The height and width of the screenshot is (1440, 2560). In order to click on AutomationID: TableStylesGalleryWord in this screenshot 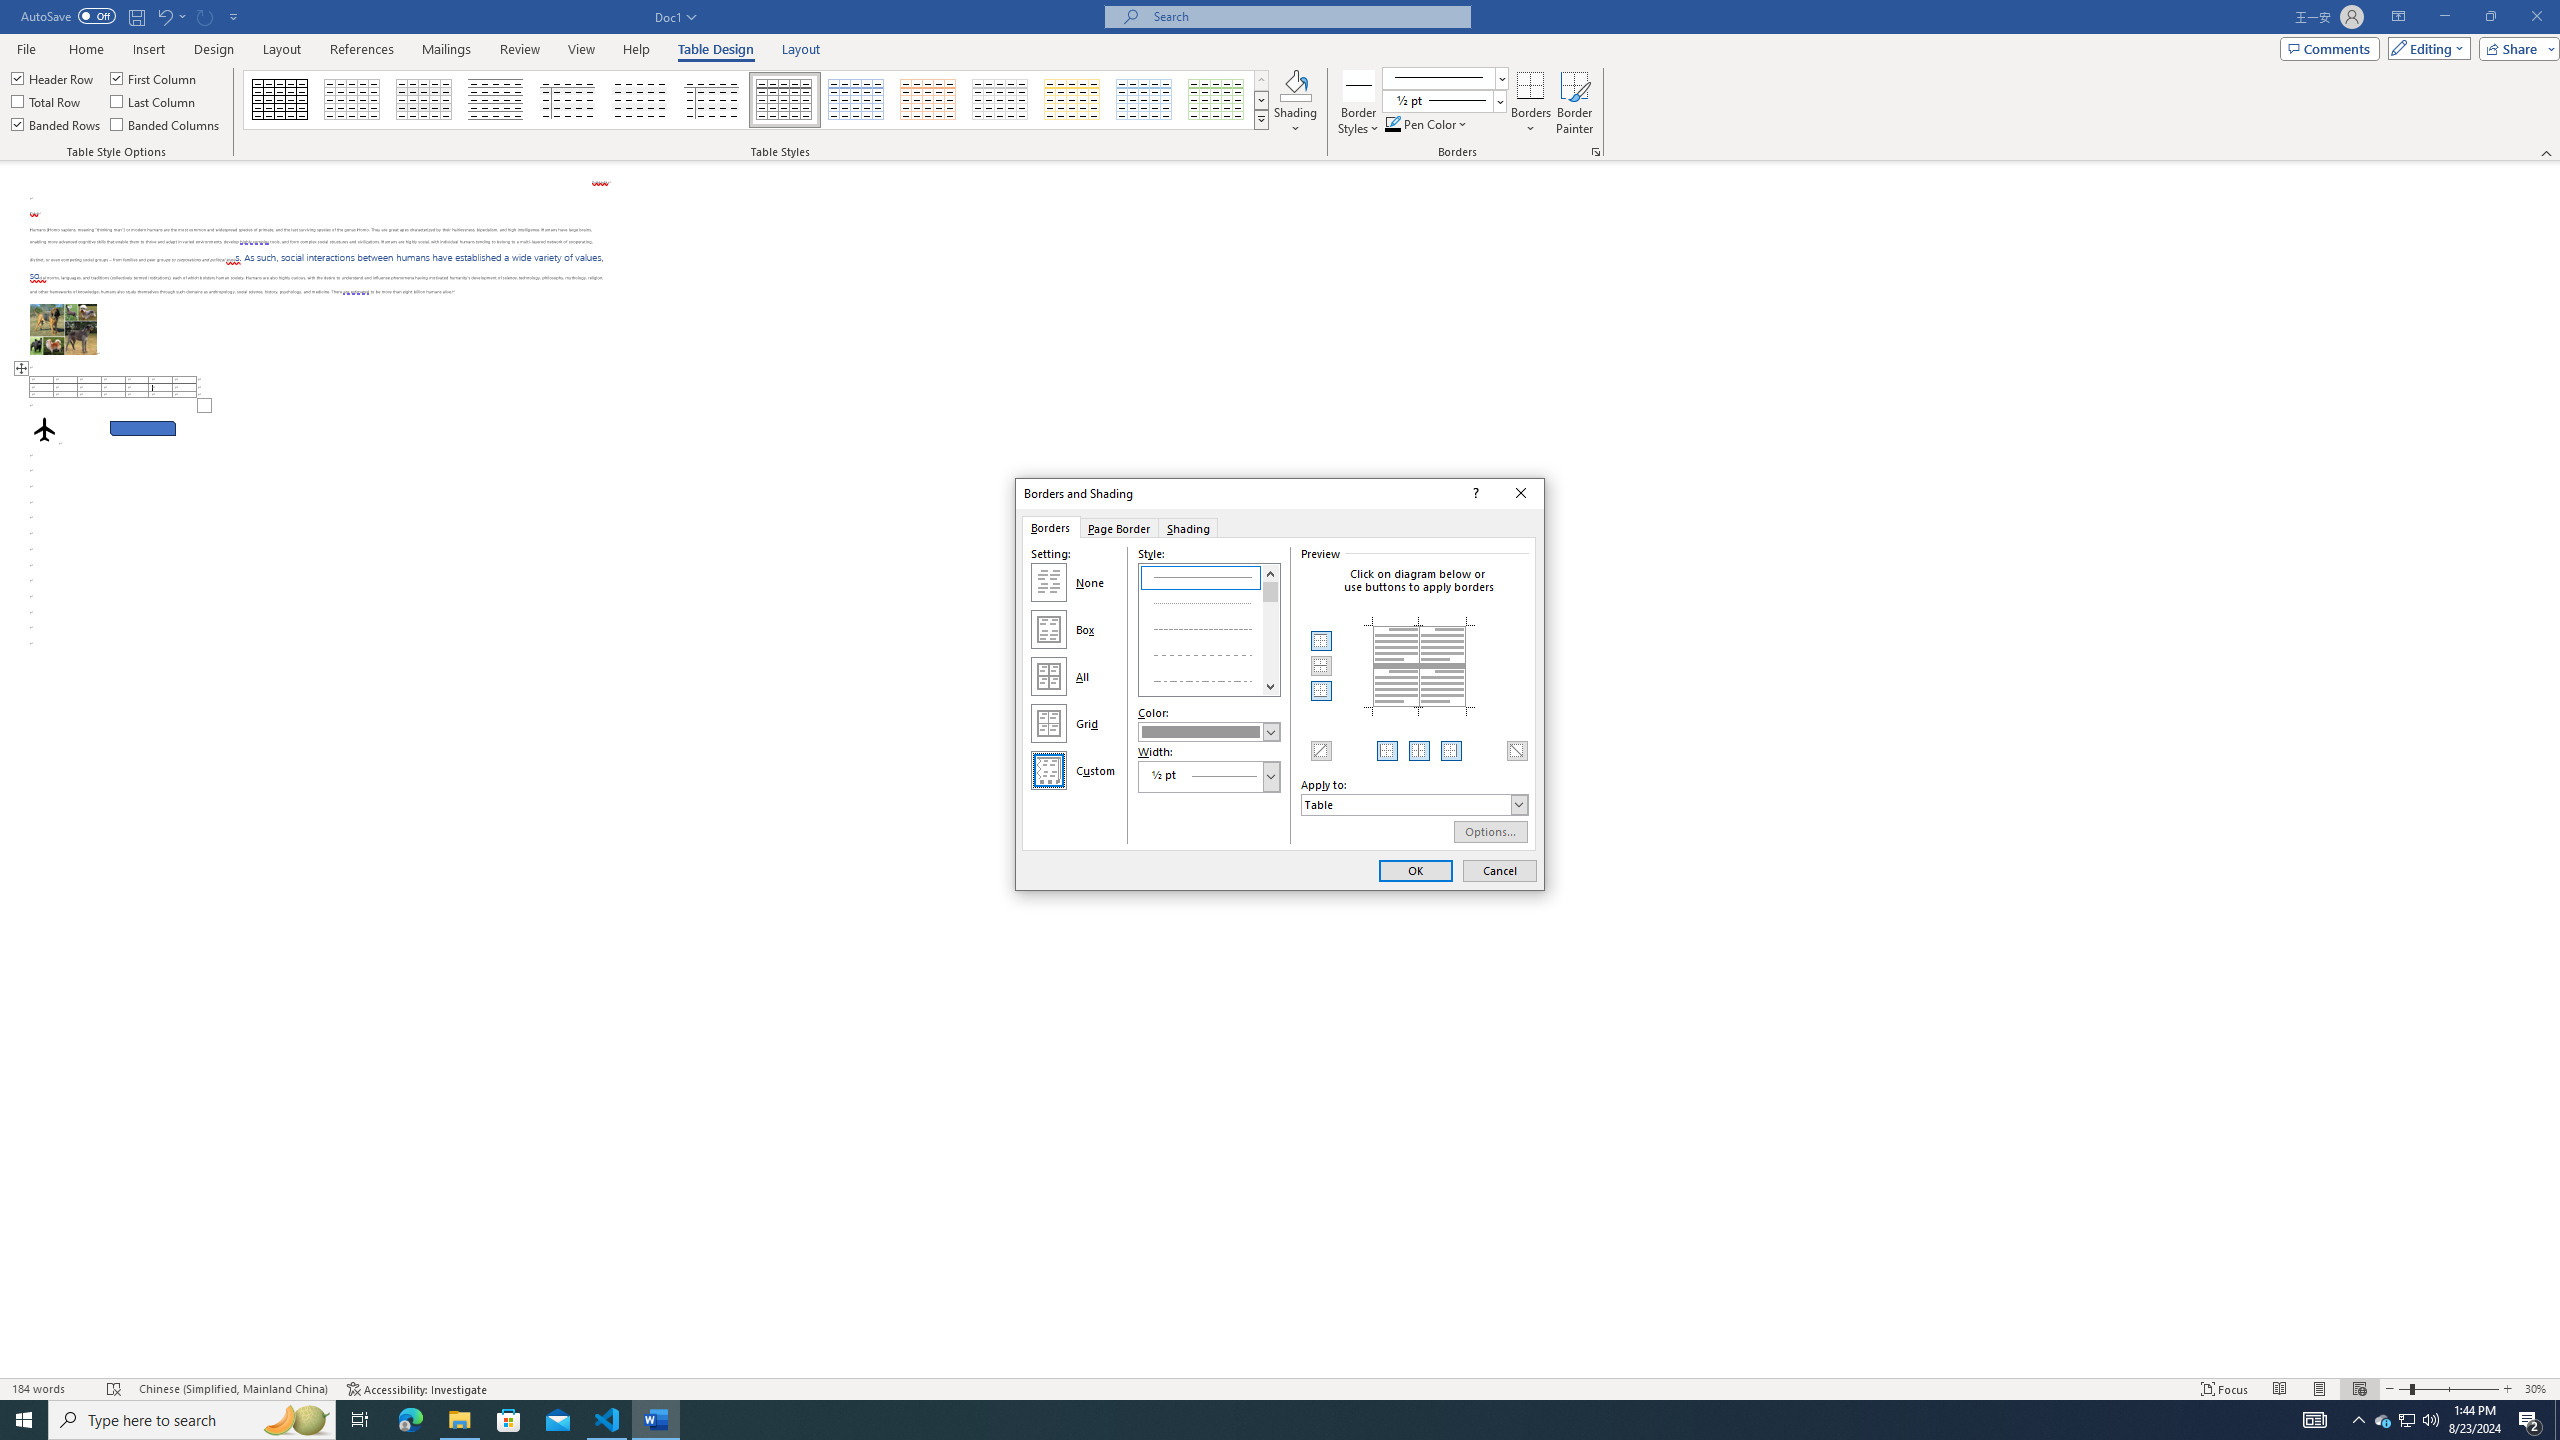, I will do `click(758, 100)`.